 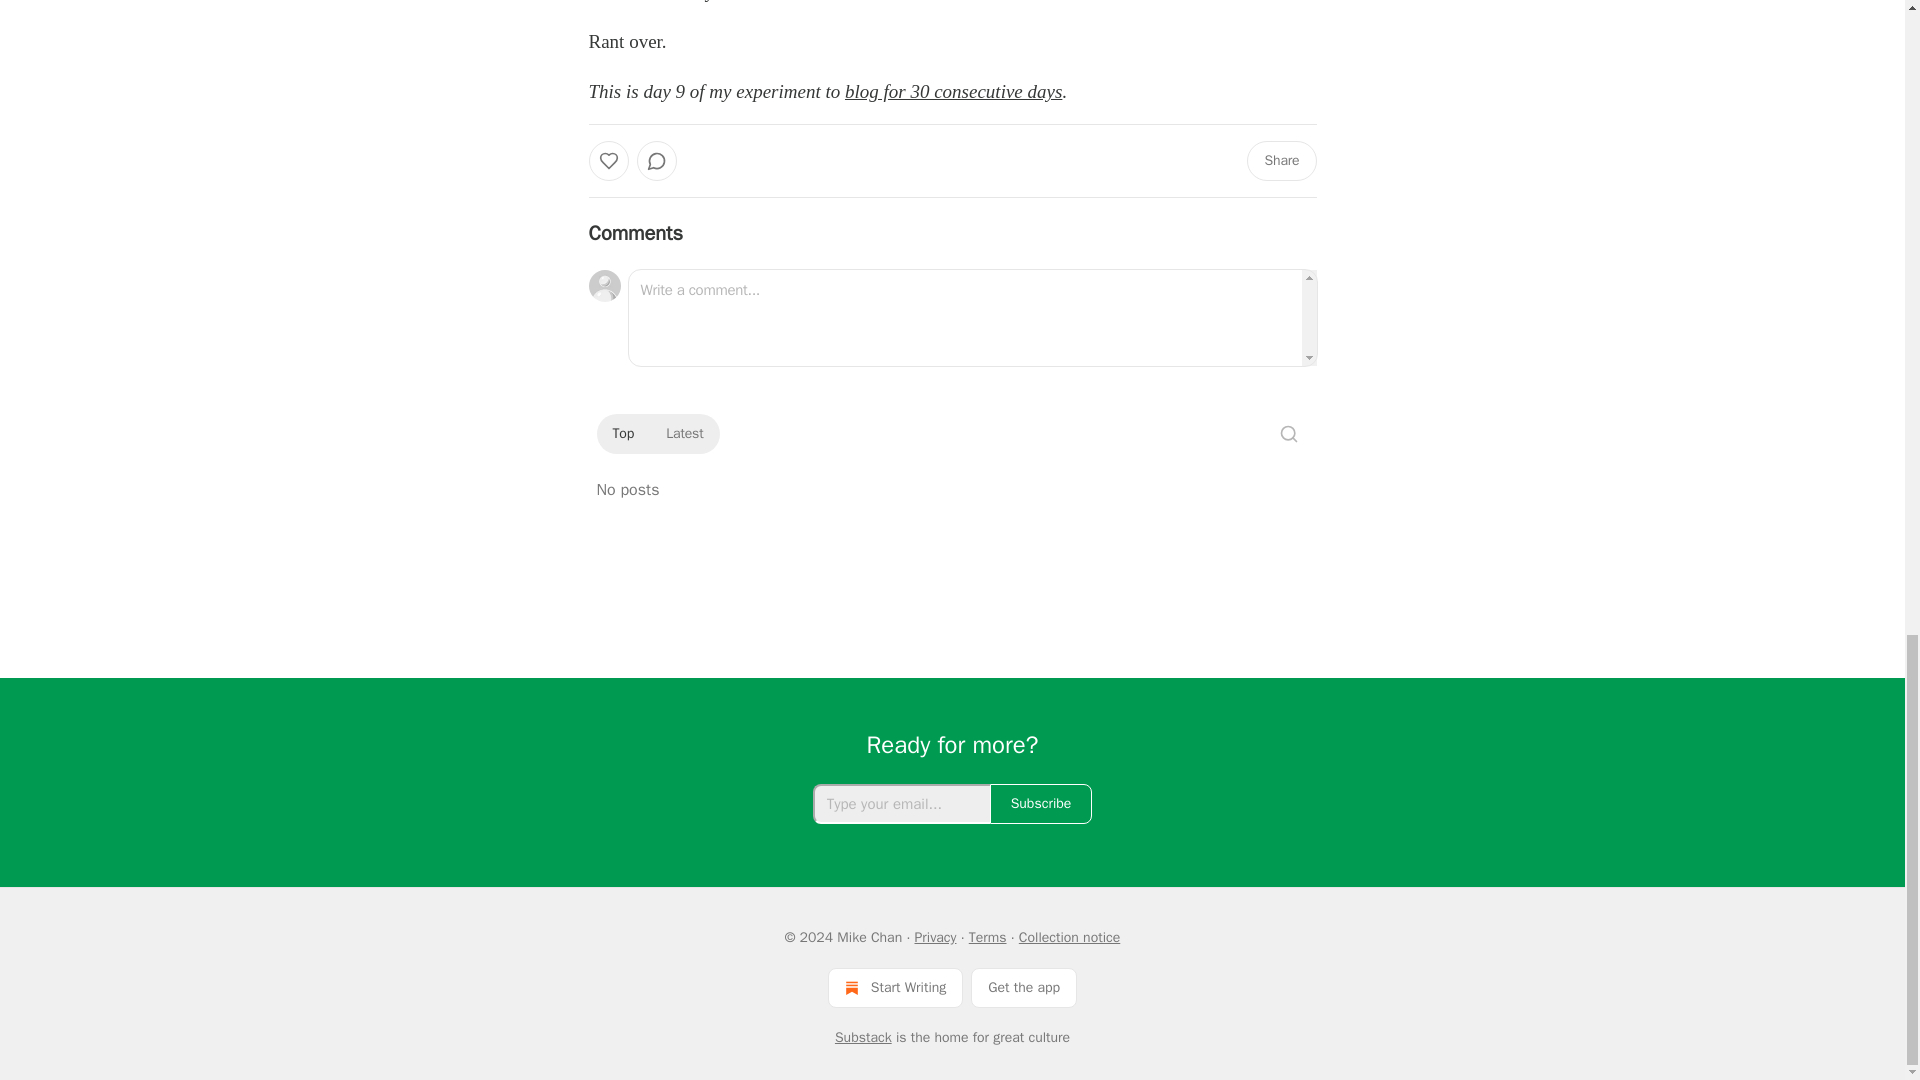 I want to click on Share, so click(x=1280, y=161).